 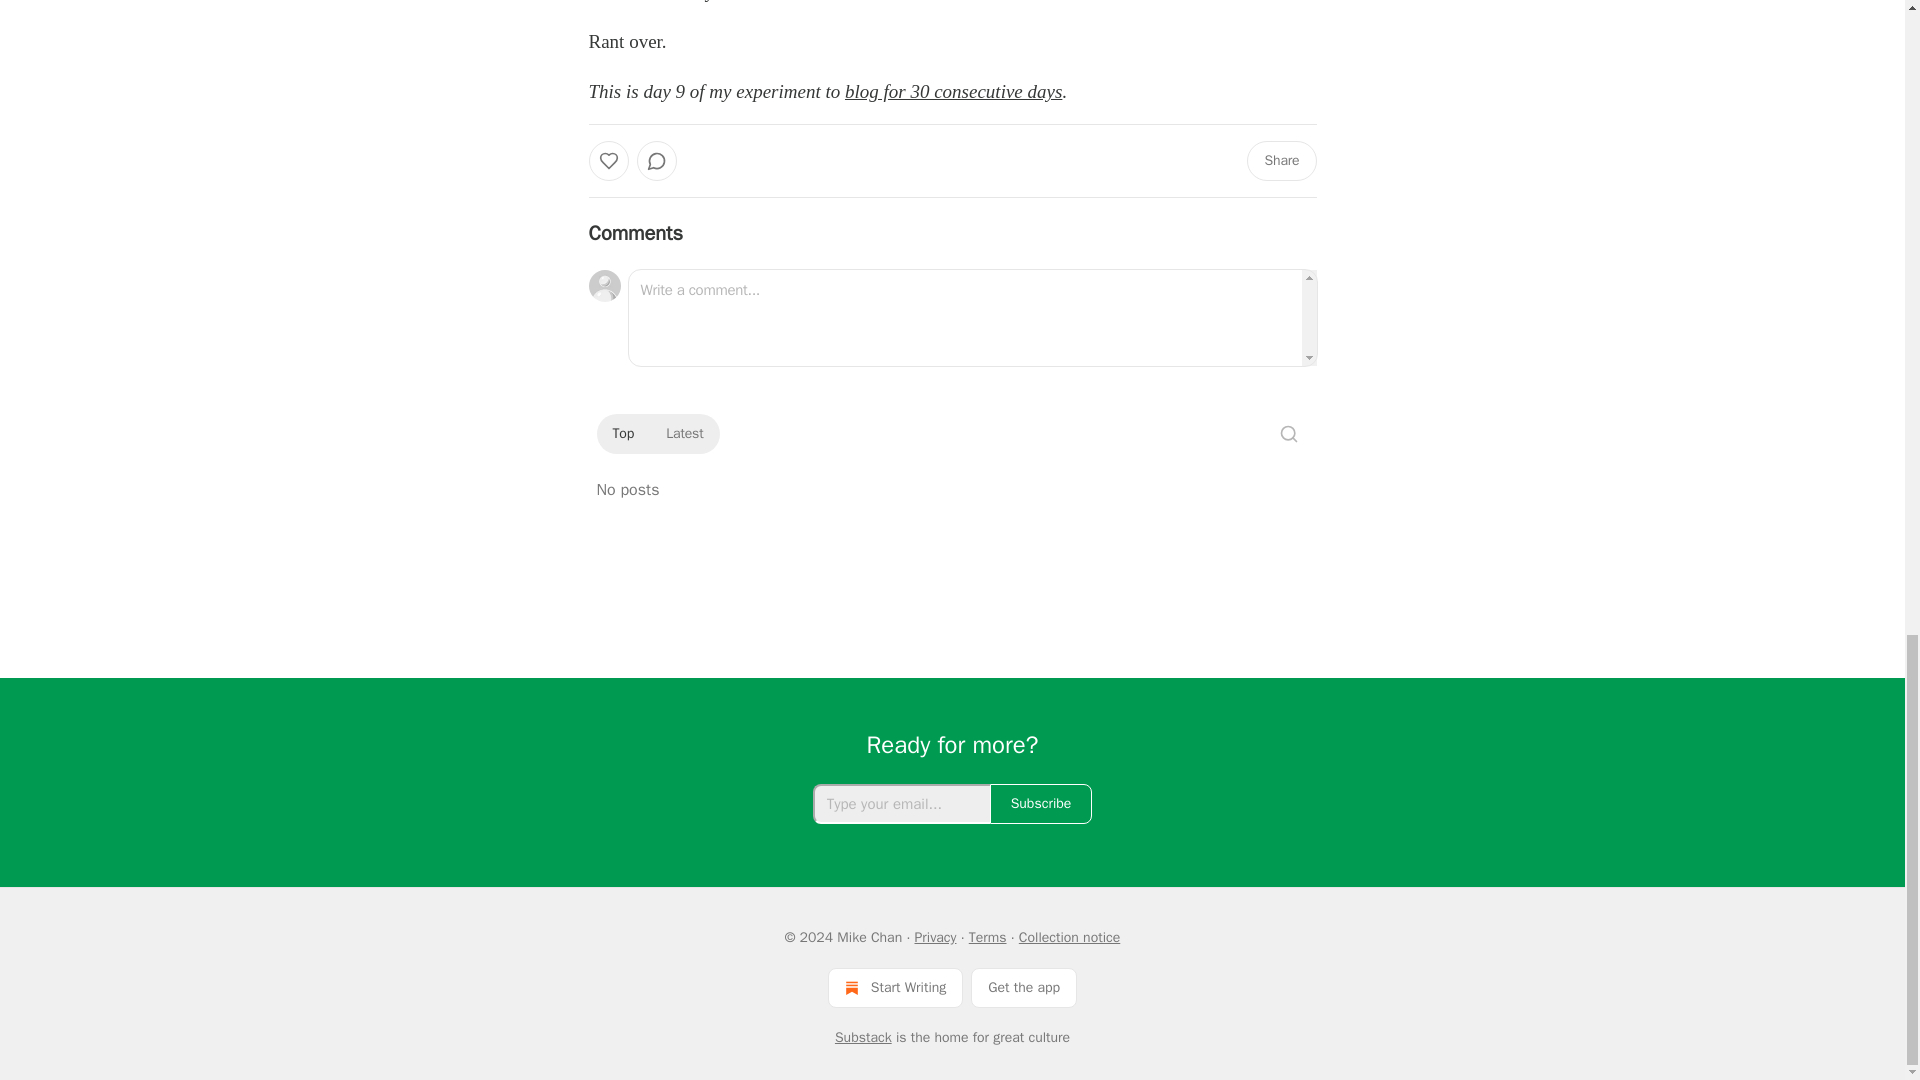 I want to click on Share, so click(x=1280, y=161).